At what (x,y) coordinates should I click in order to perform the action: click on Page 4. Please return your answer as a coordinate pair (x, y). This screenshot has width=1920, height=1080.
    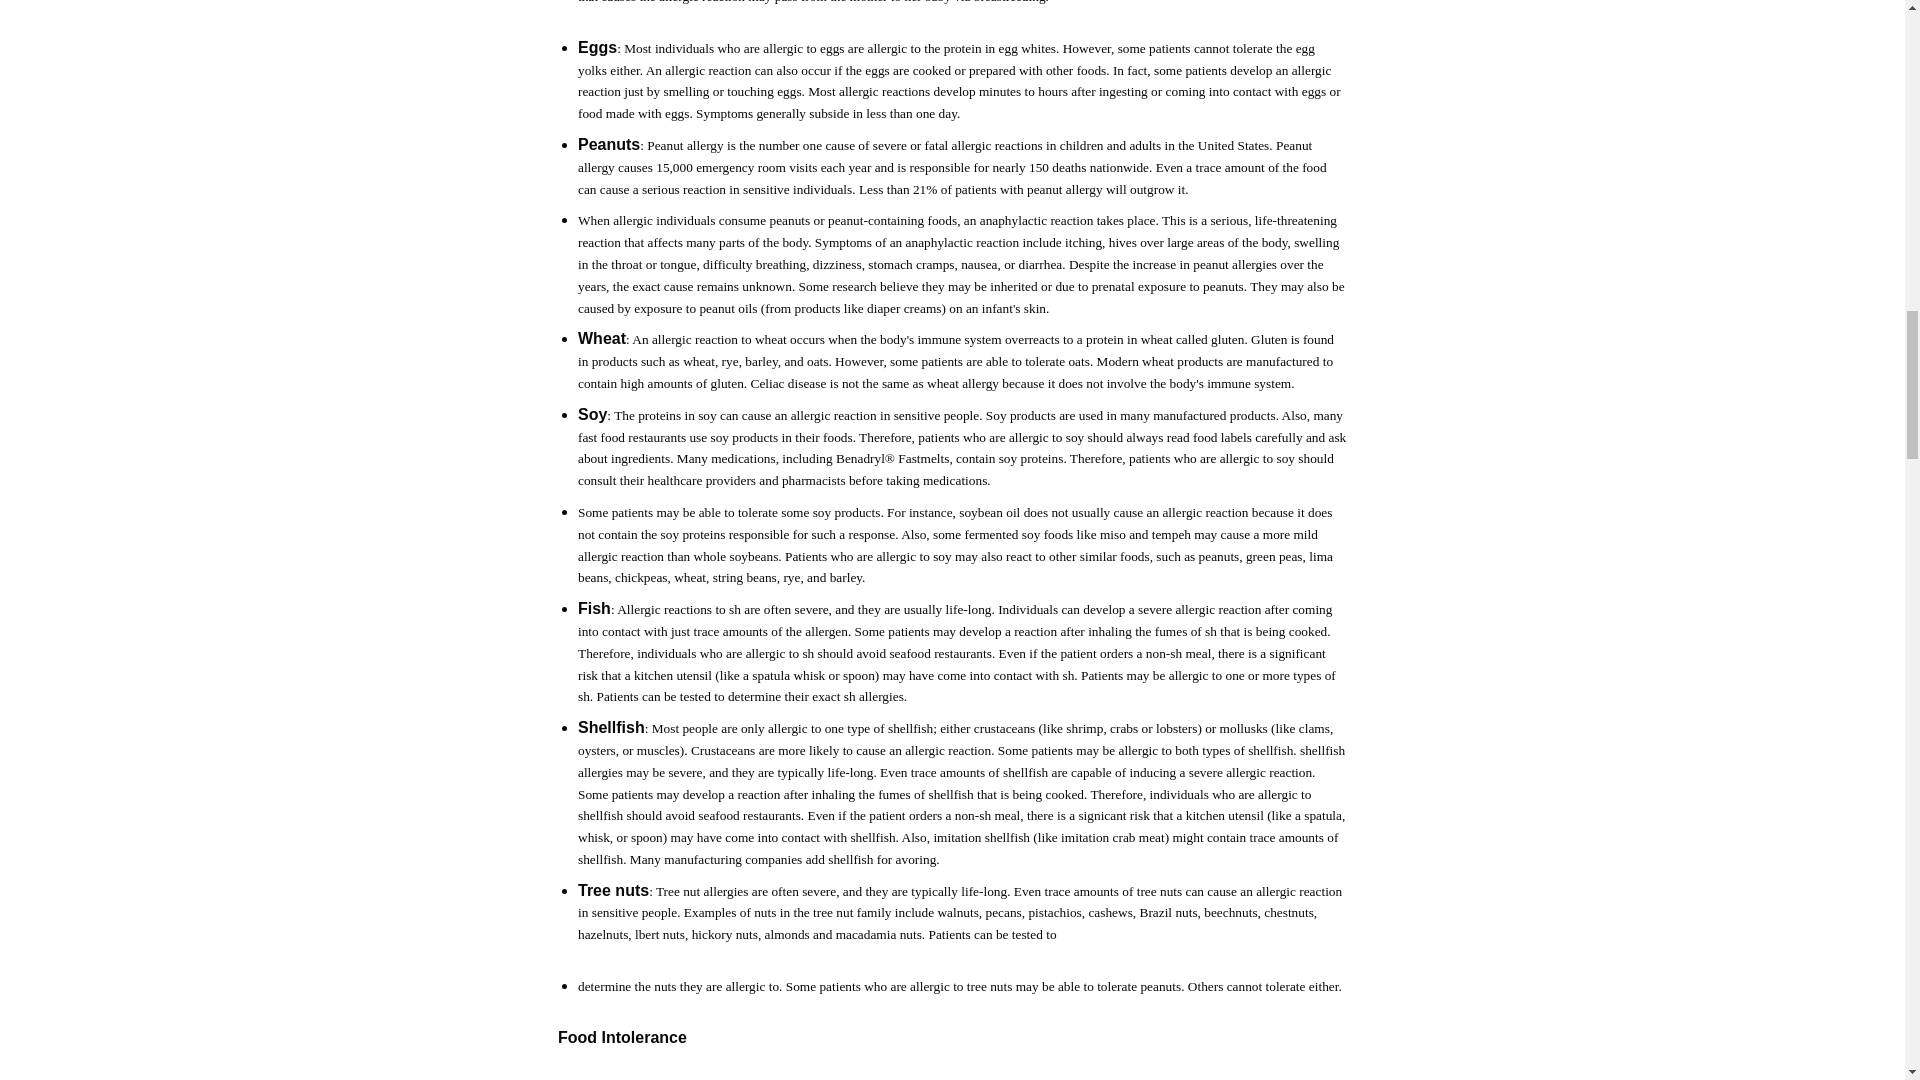
    Looking at the image, I should click on (952, 1028).